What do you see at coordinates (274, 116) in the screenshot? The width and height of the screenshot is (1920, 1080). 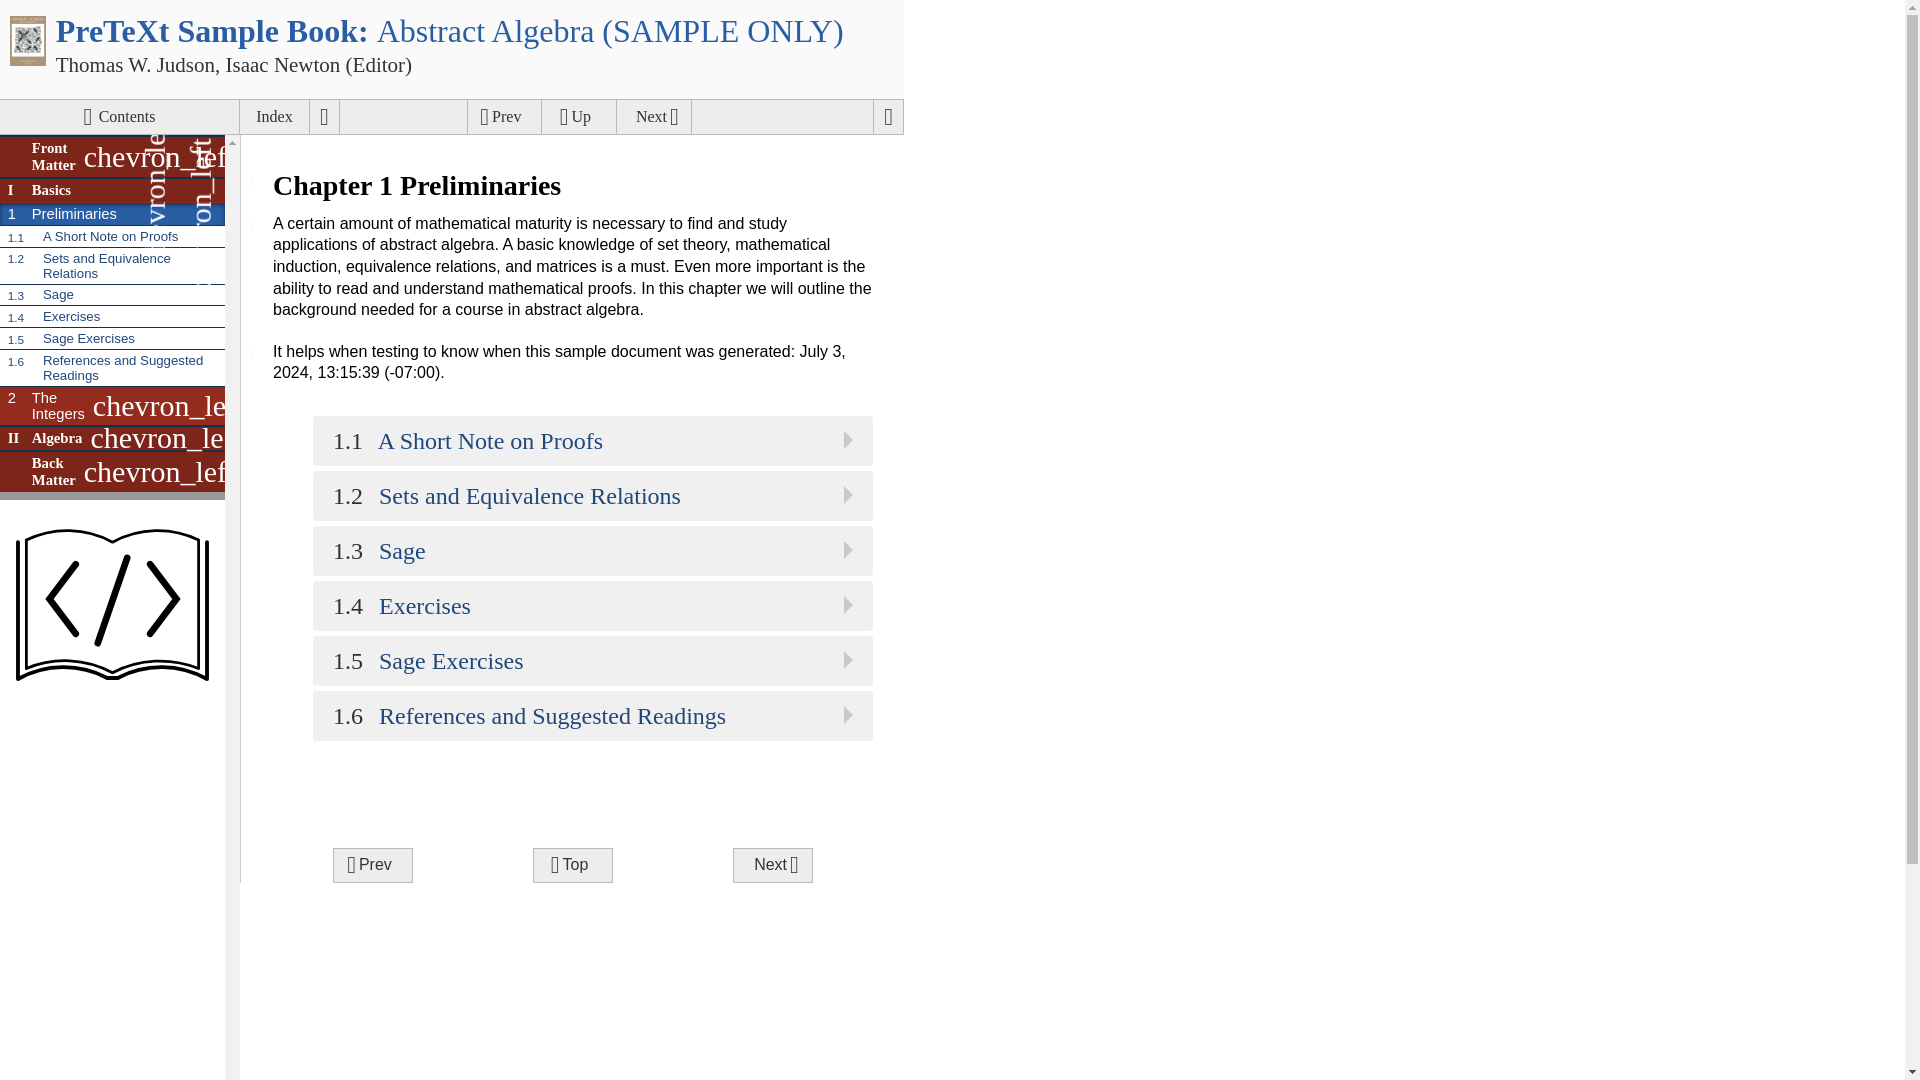 I see `Close part` at bounding box center [274, 116].